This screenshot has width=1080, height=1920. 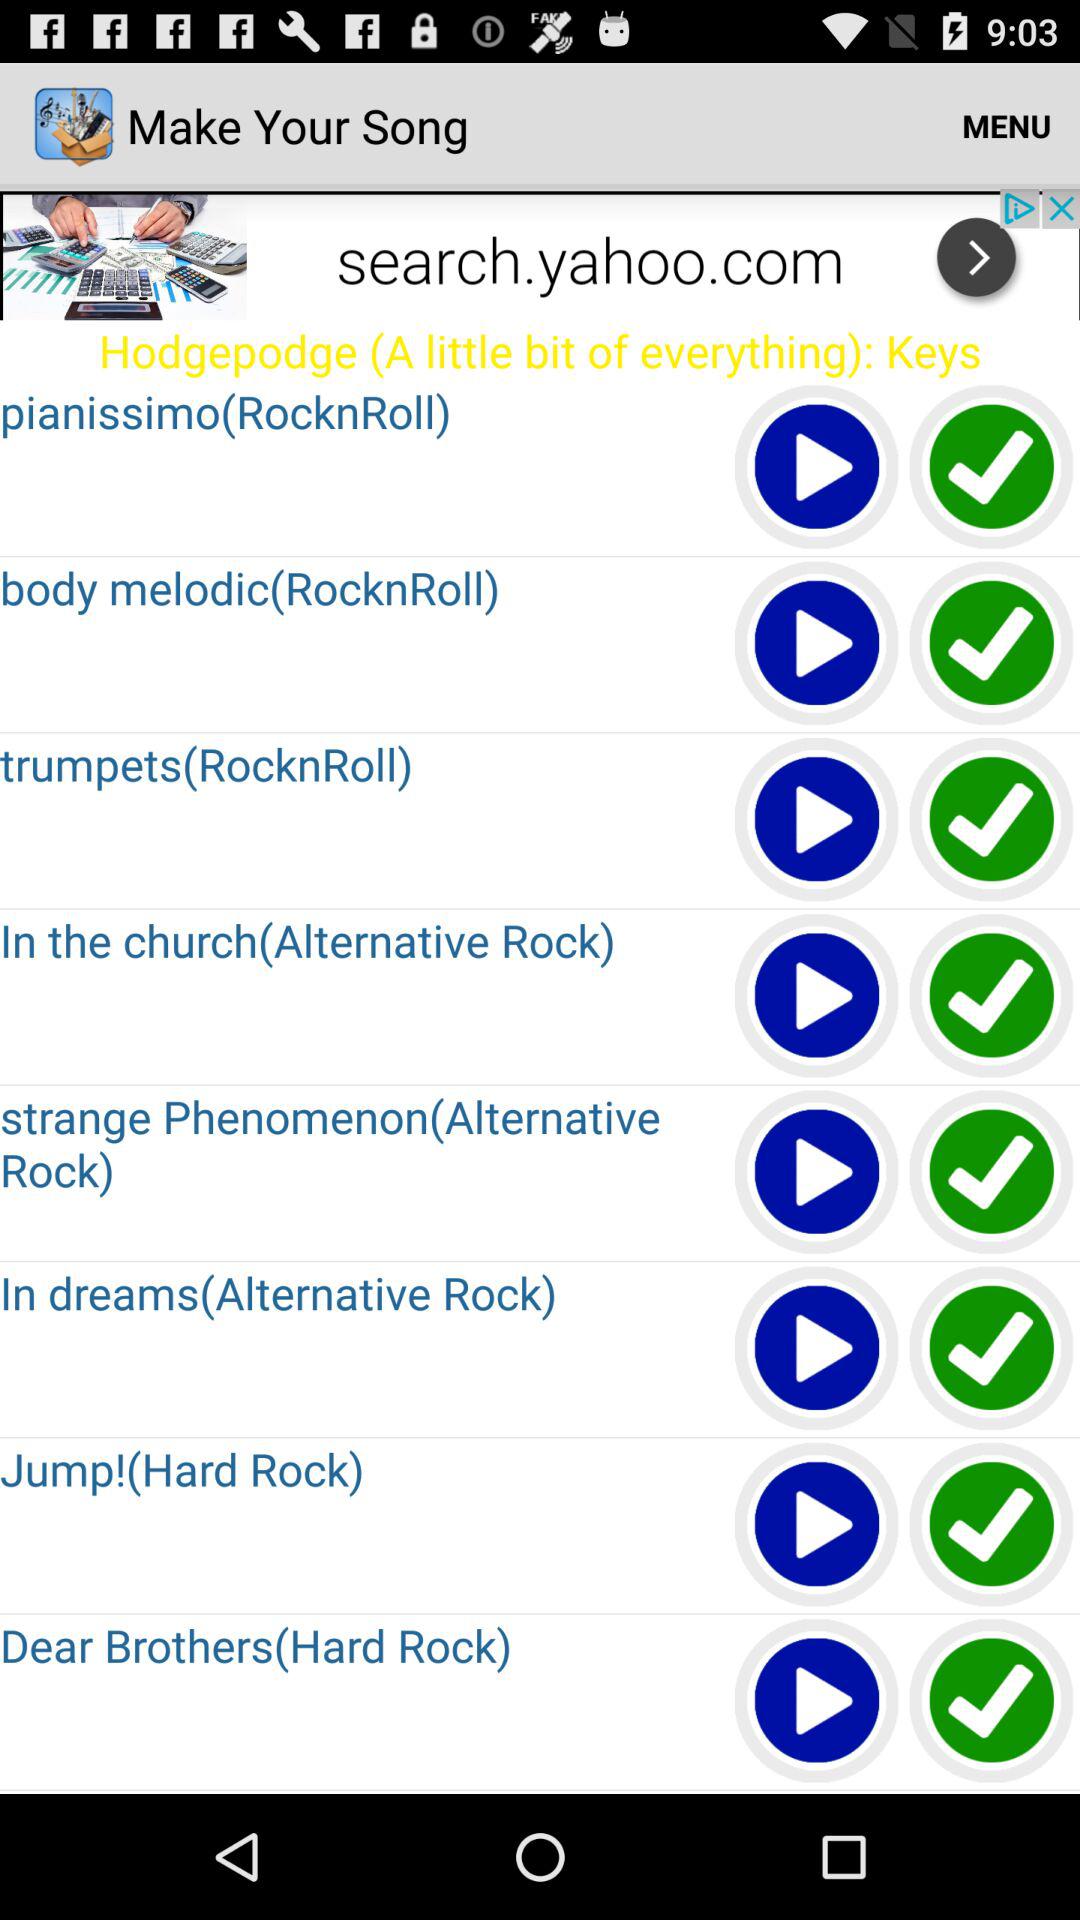 What do you see at coordinates (992, 1526) in the screenshot?
I see `select song` at bounding box center [992, 1526].